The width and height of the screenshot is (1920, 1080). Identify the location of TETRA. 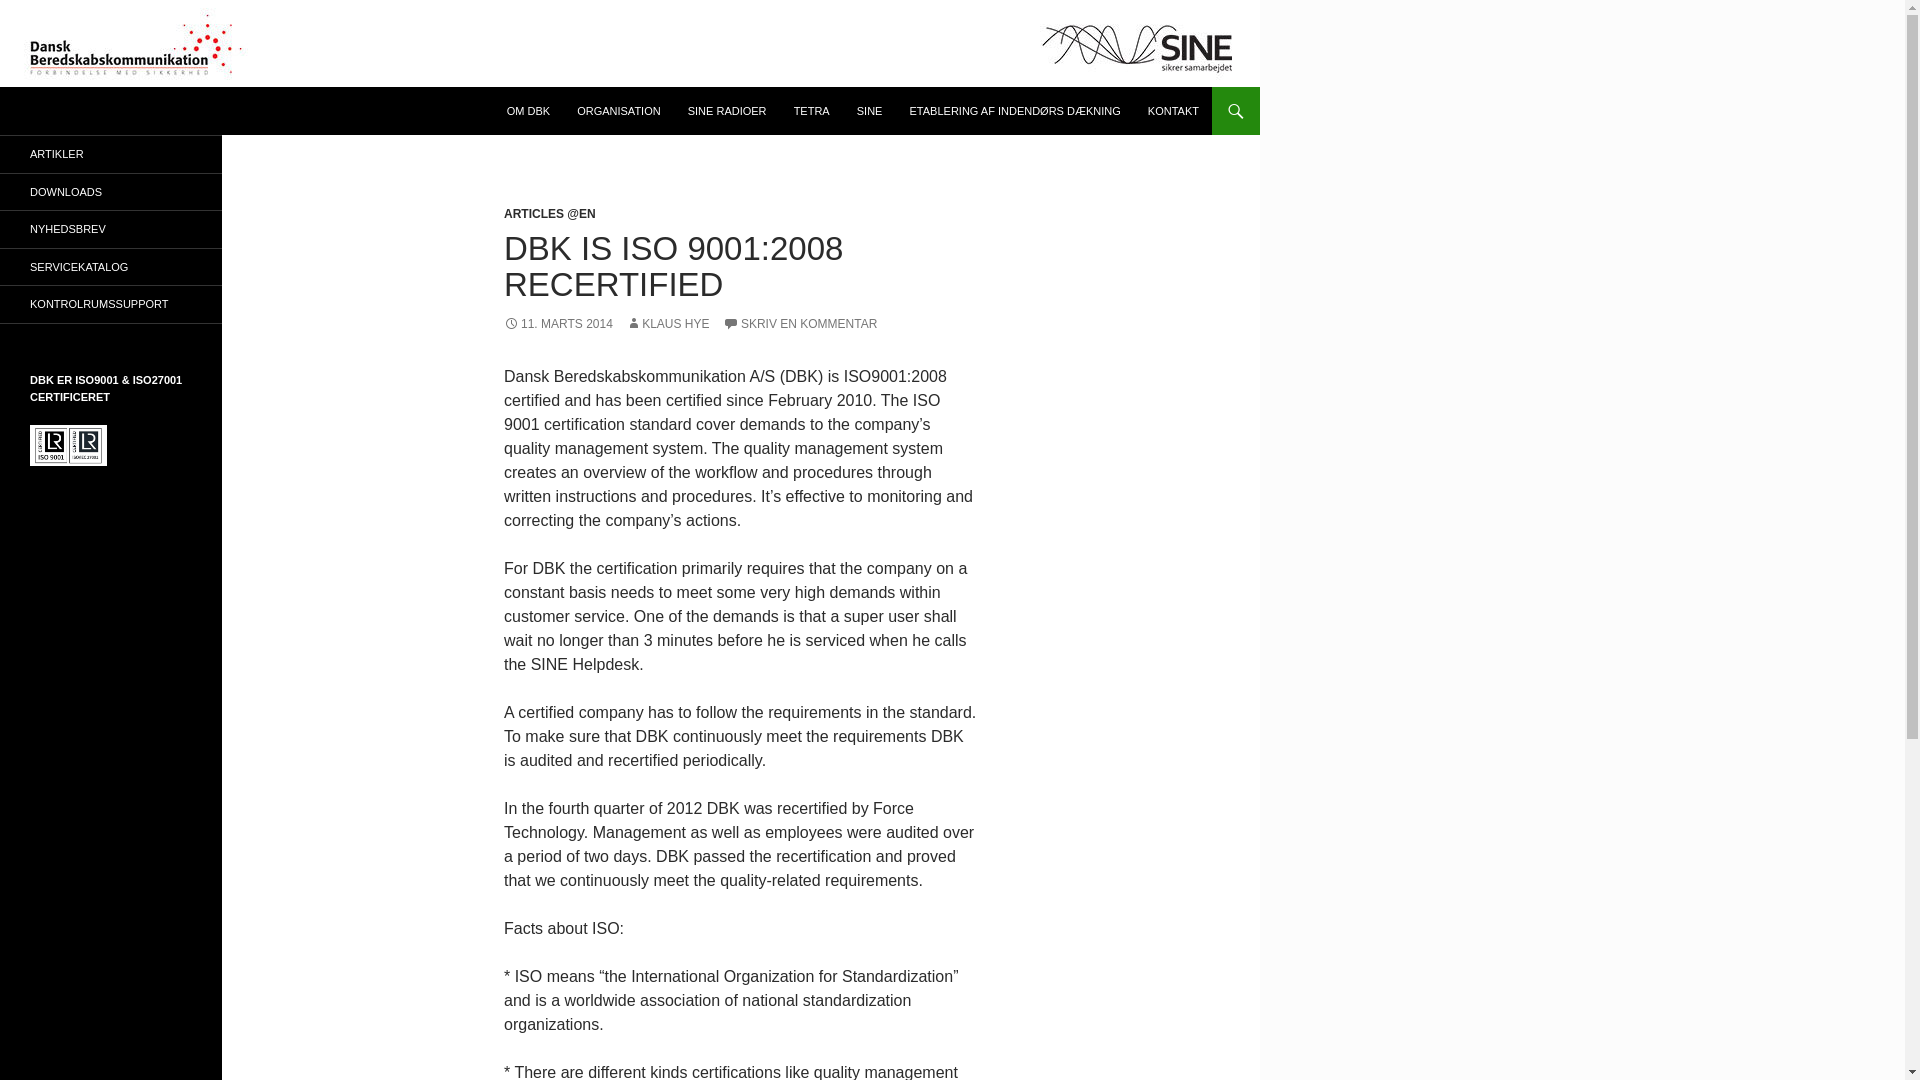
(812, 111).